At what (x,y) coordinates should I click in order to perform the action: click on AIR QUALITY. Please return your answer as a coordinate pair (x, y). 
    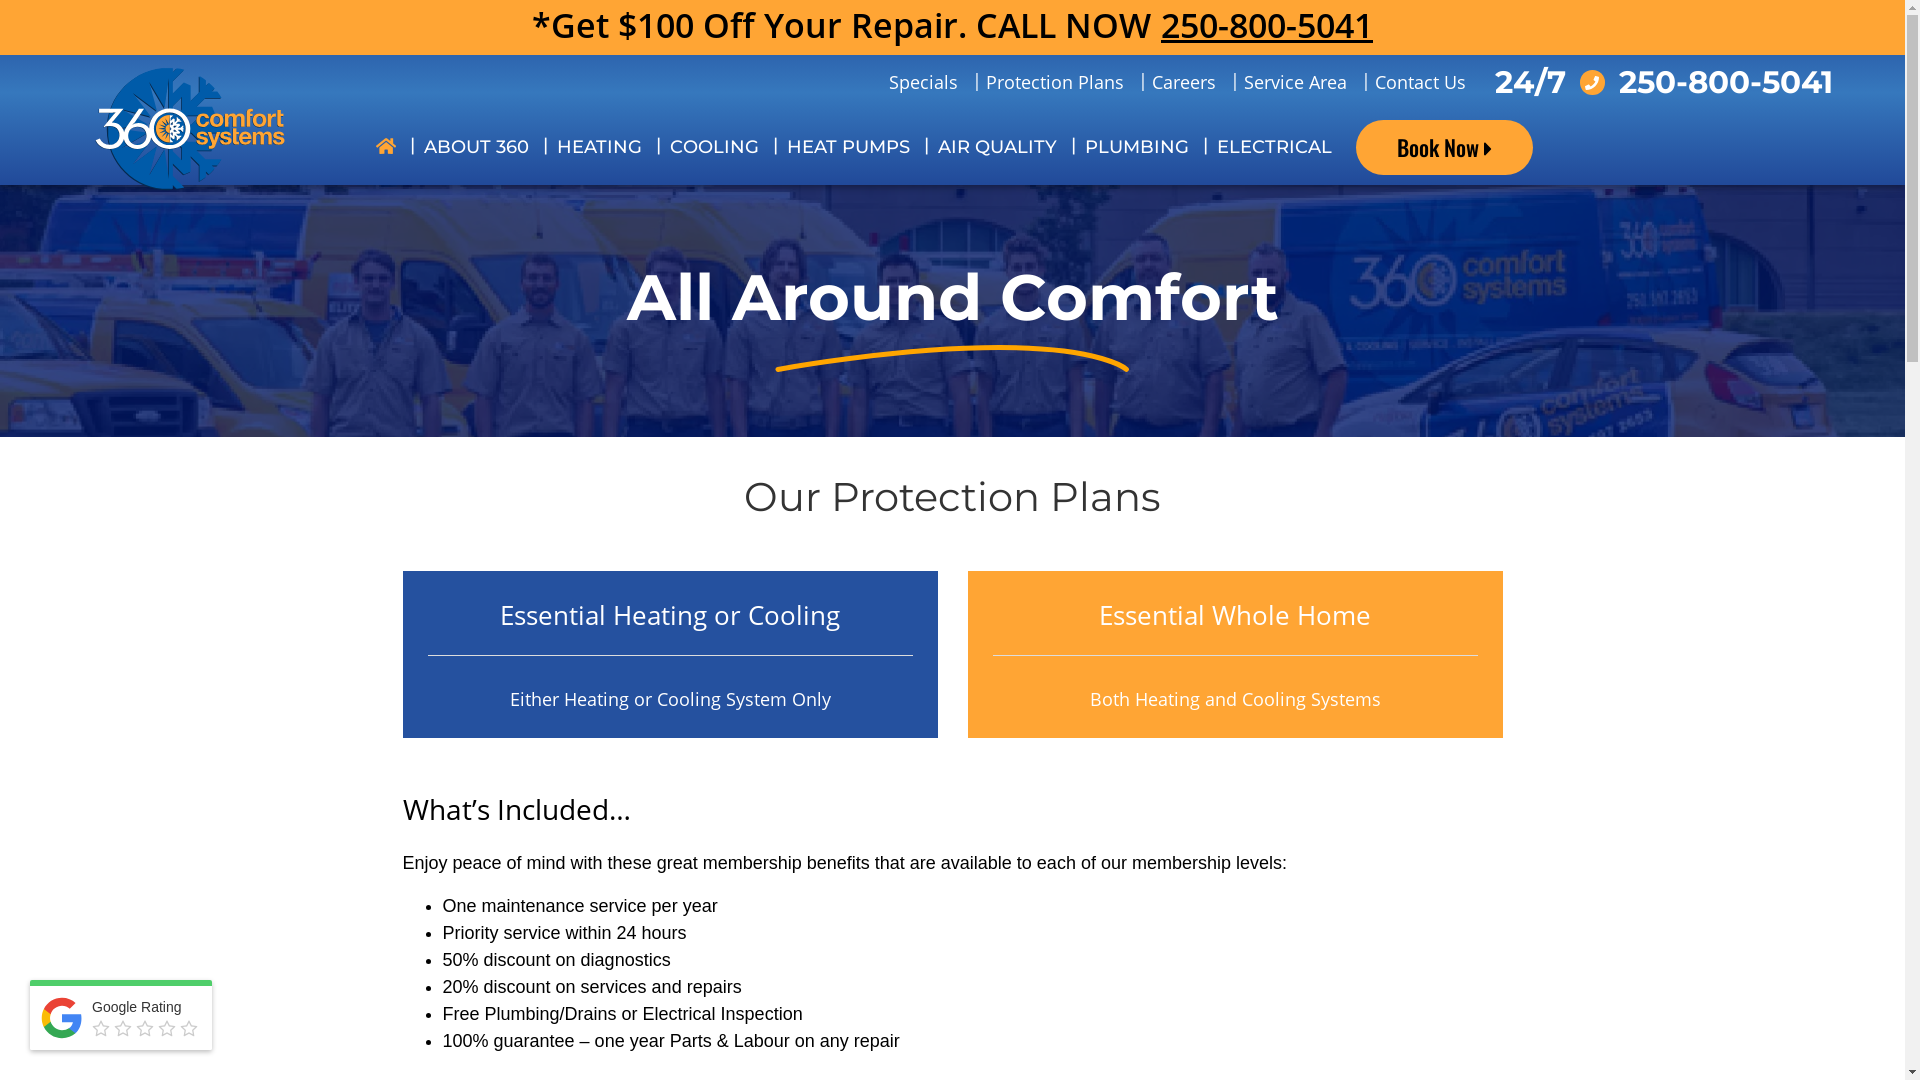
    Looking at the image, I should click on (998, 148).